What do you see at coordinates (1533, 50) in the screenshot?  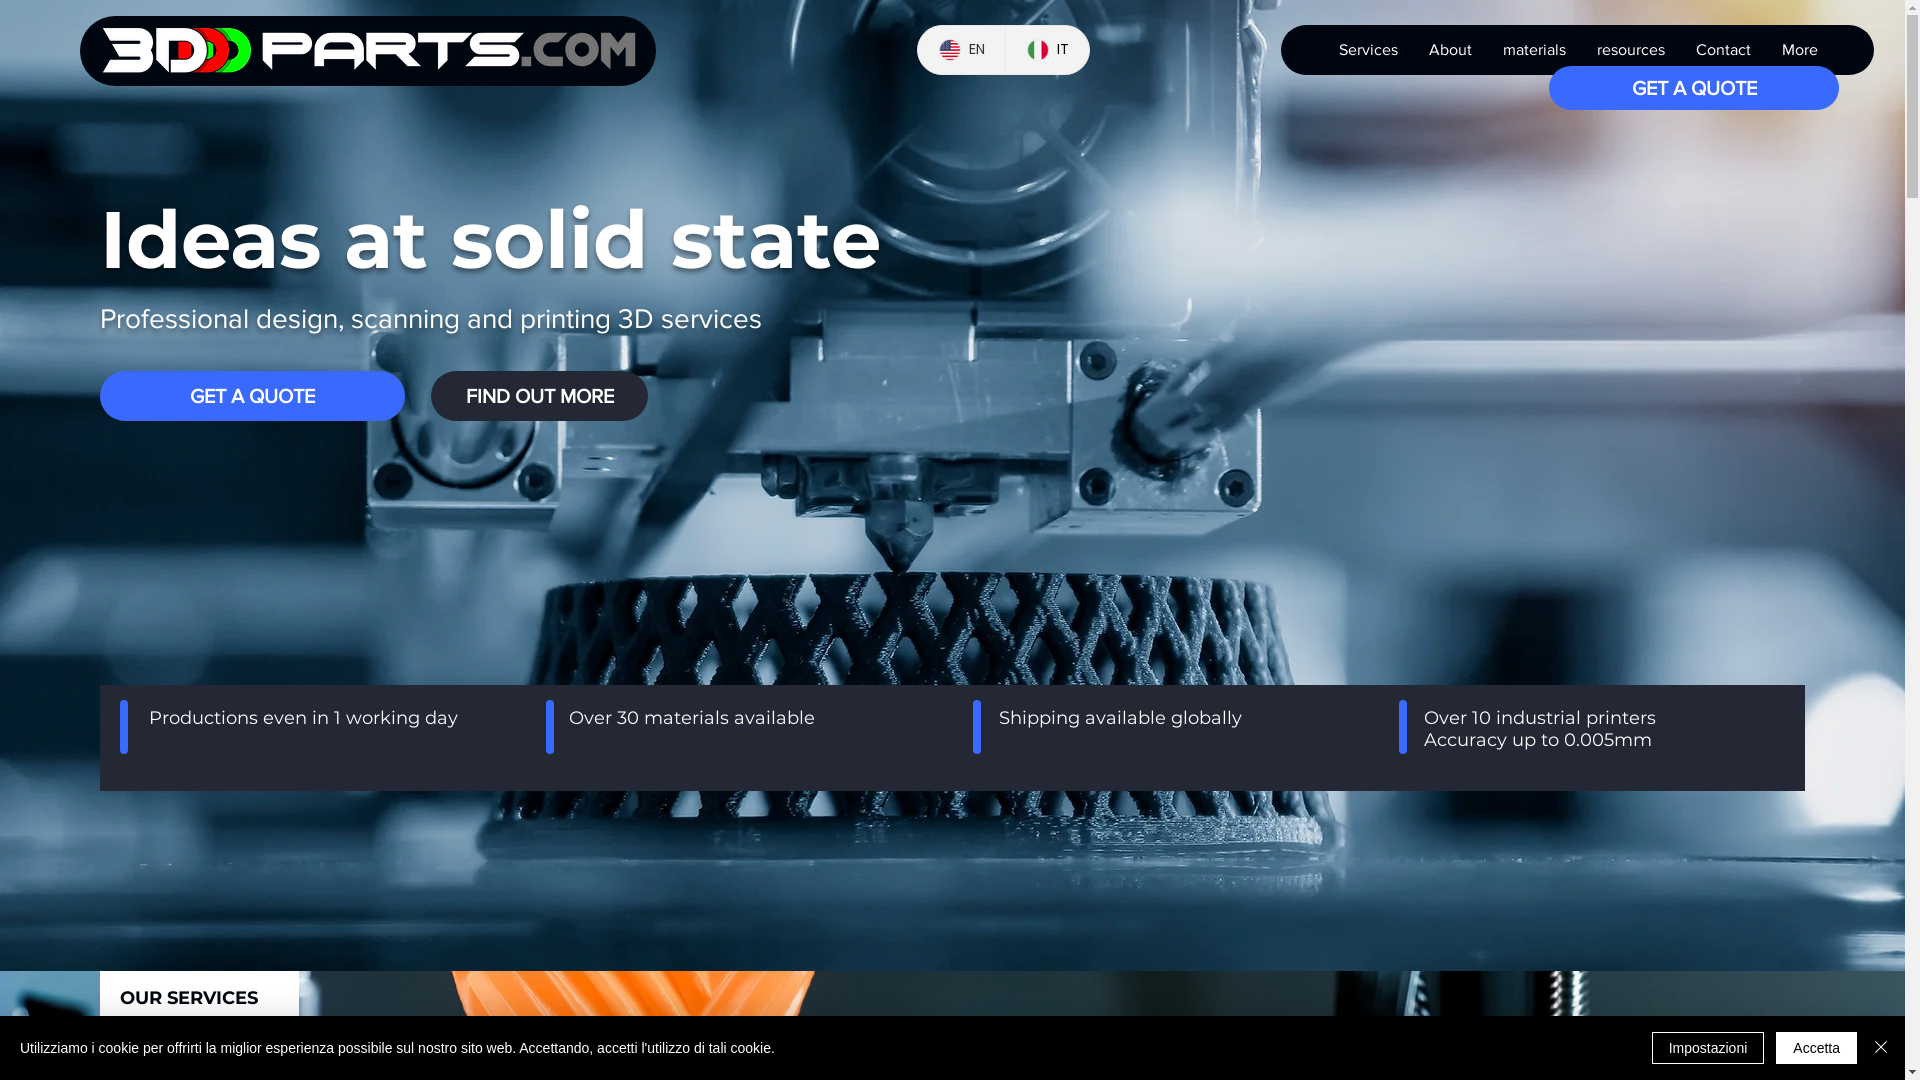 I see `materials` at bounding box center [1533, 50].